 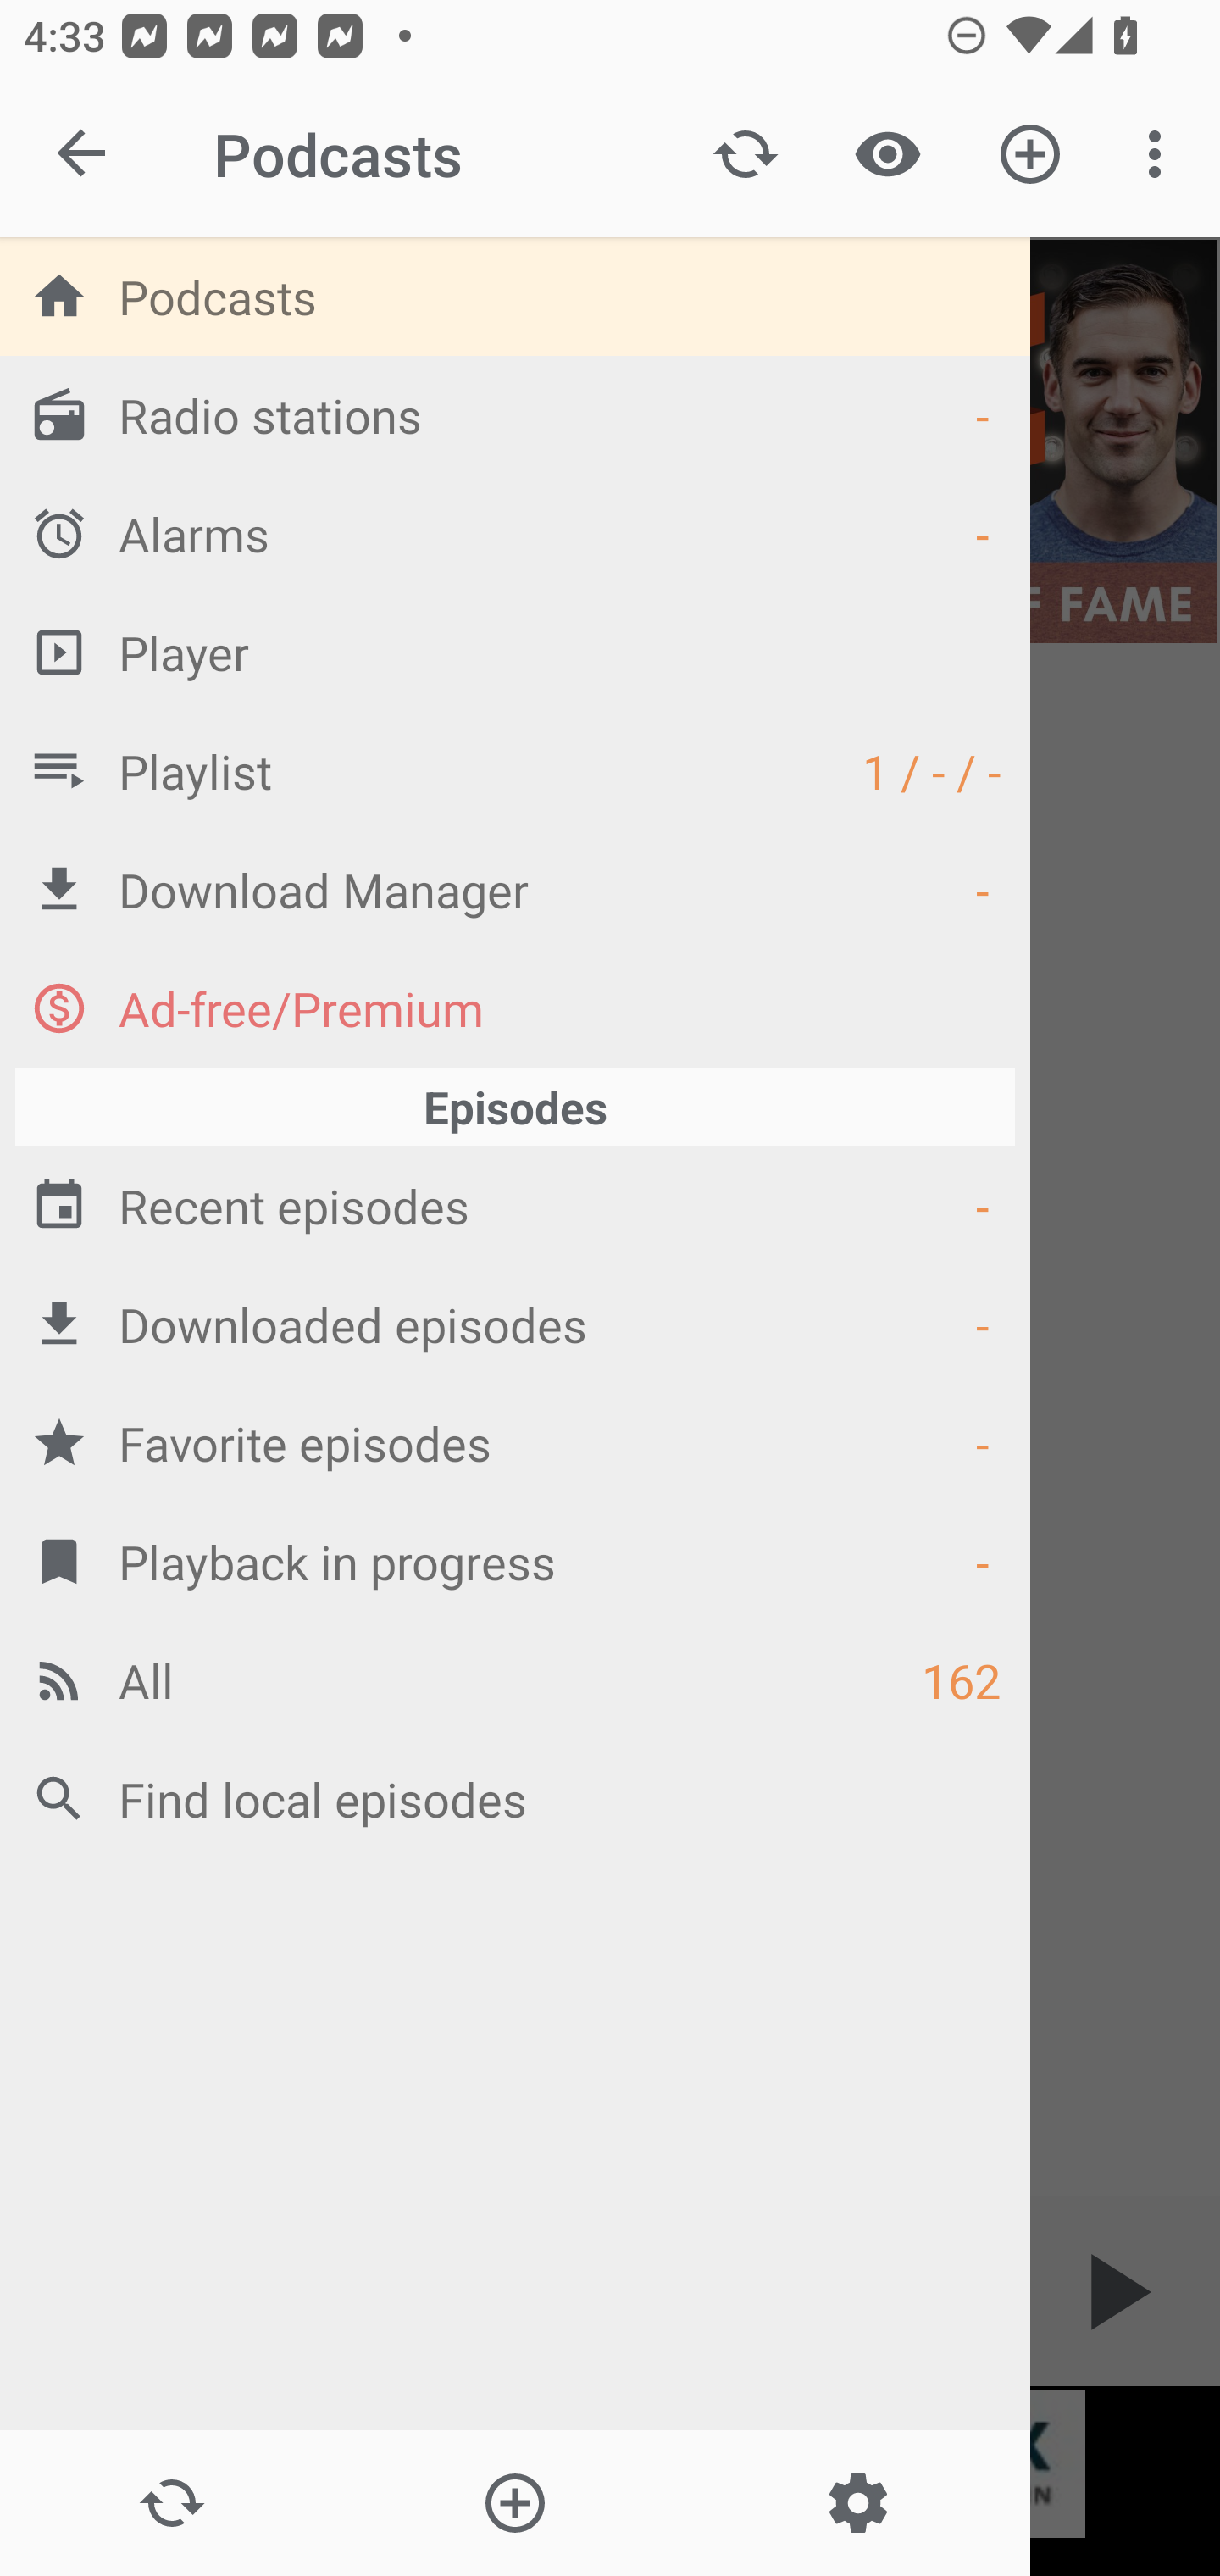 What do you see at coordinates (515, 414) in the screenshot?
I see `Radio stations  - ` at bounding box center [515, 414].